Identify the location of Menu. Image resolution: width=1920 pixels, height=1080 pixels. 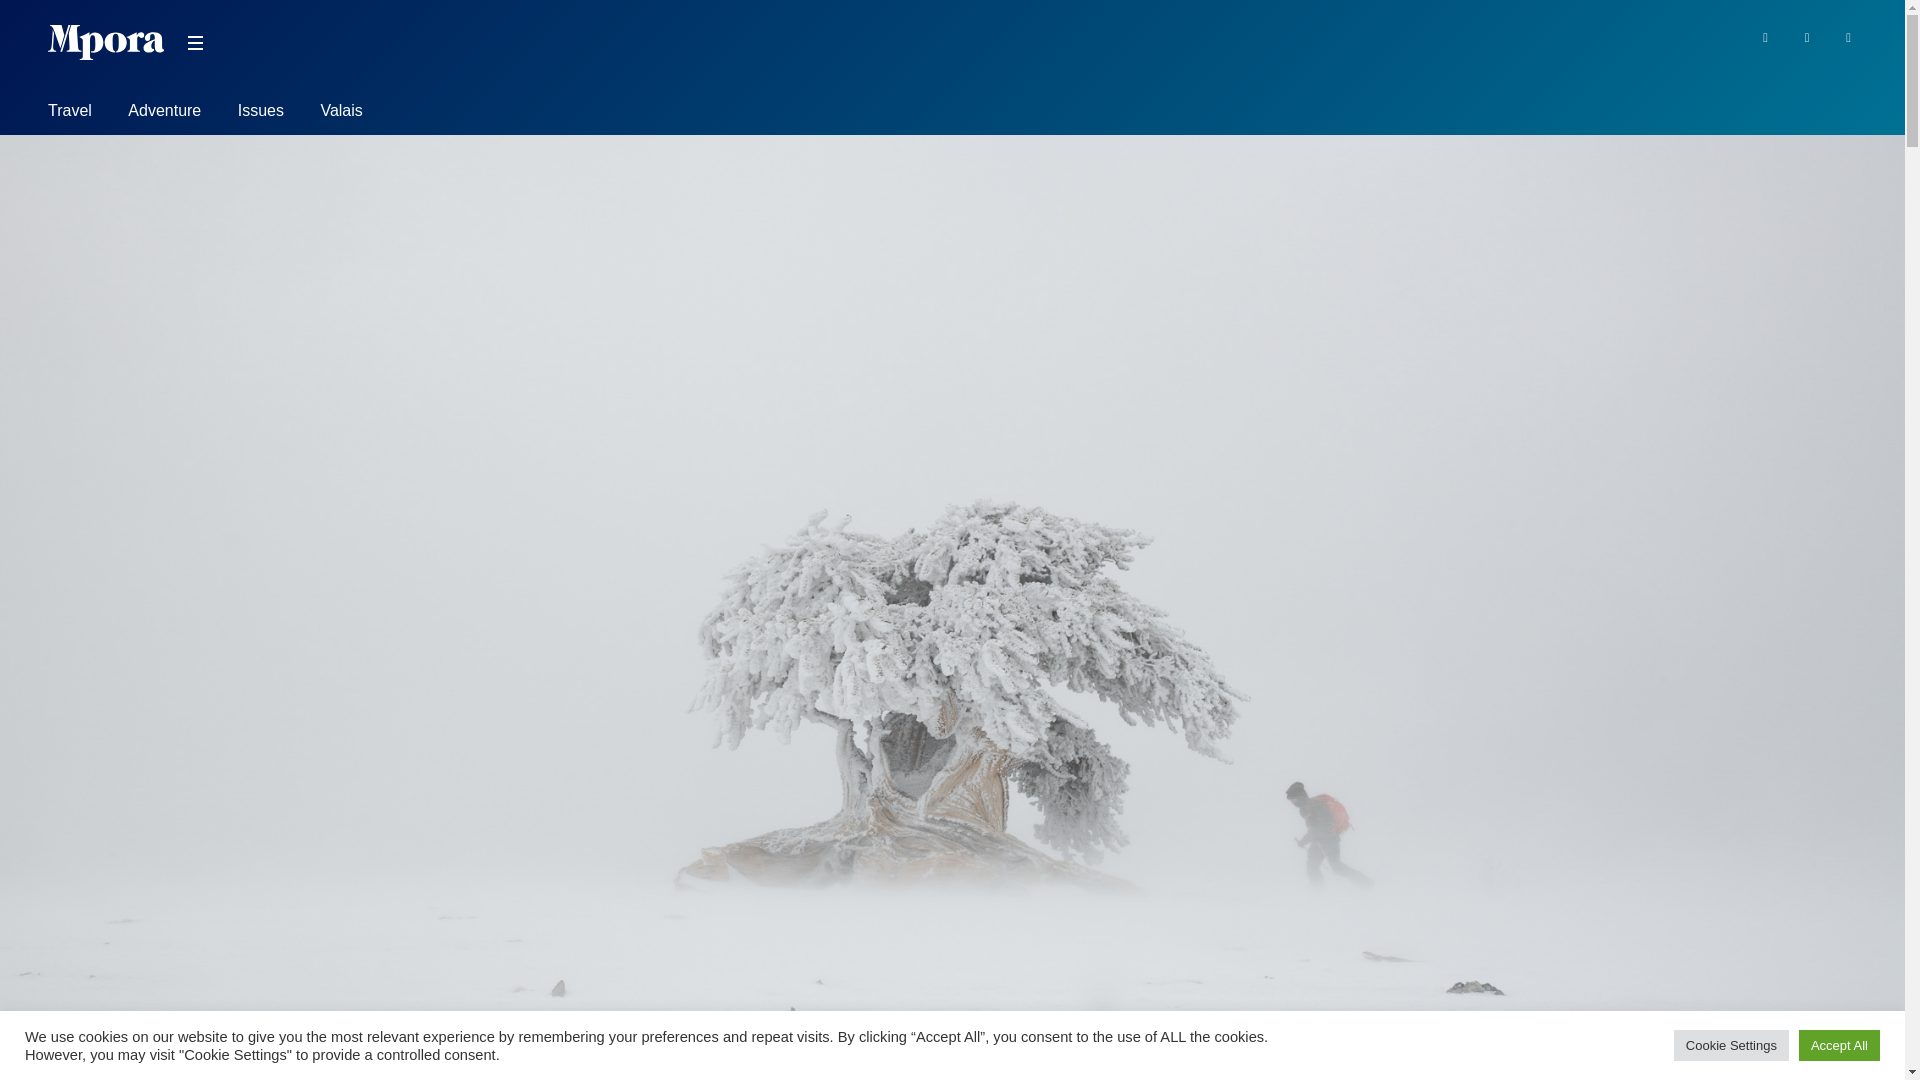
(194, 43).